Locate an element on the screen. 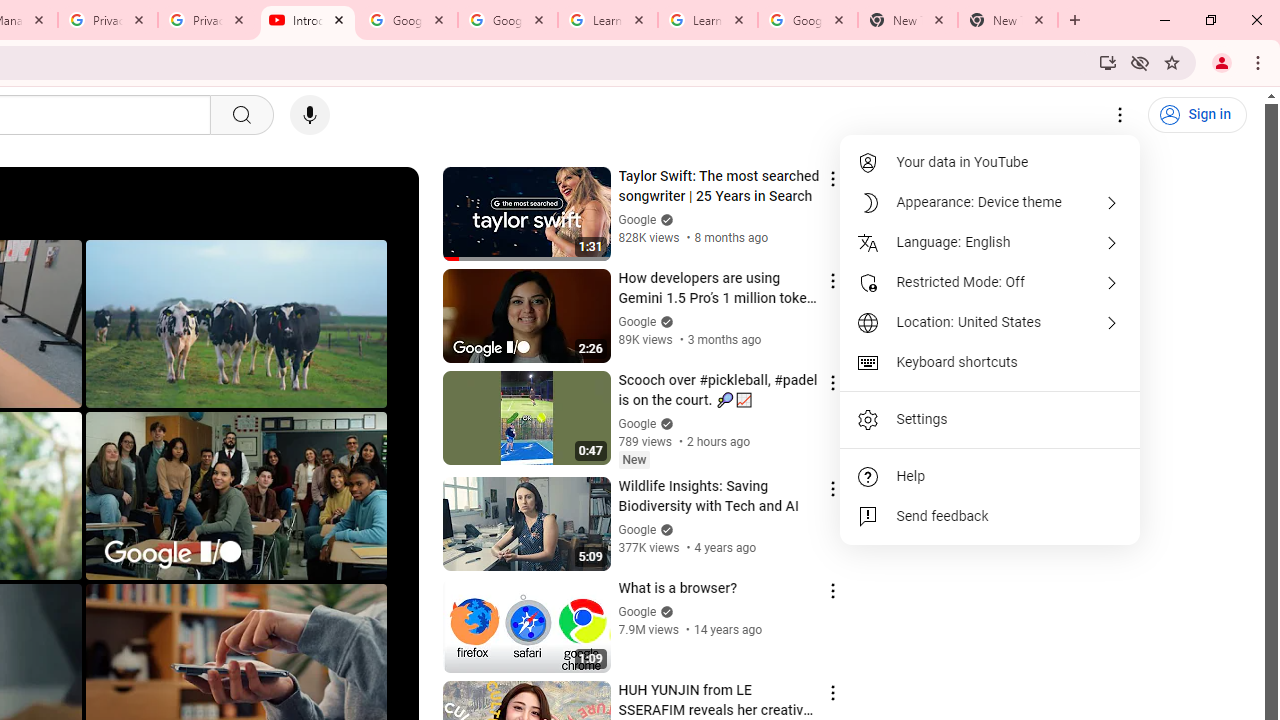 The image size is (1280, 720). New Tab is located at coordinates (907, 20).